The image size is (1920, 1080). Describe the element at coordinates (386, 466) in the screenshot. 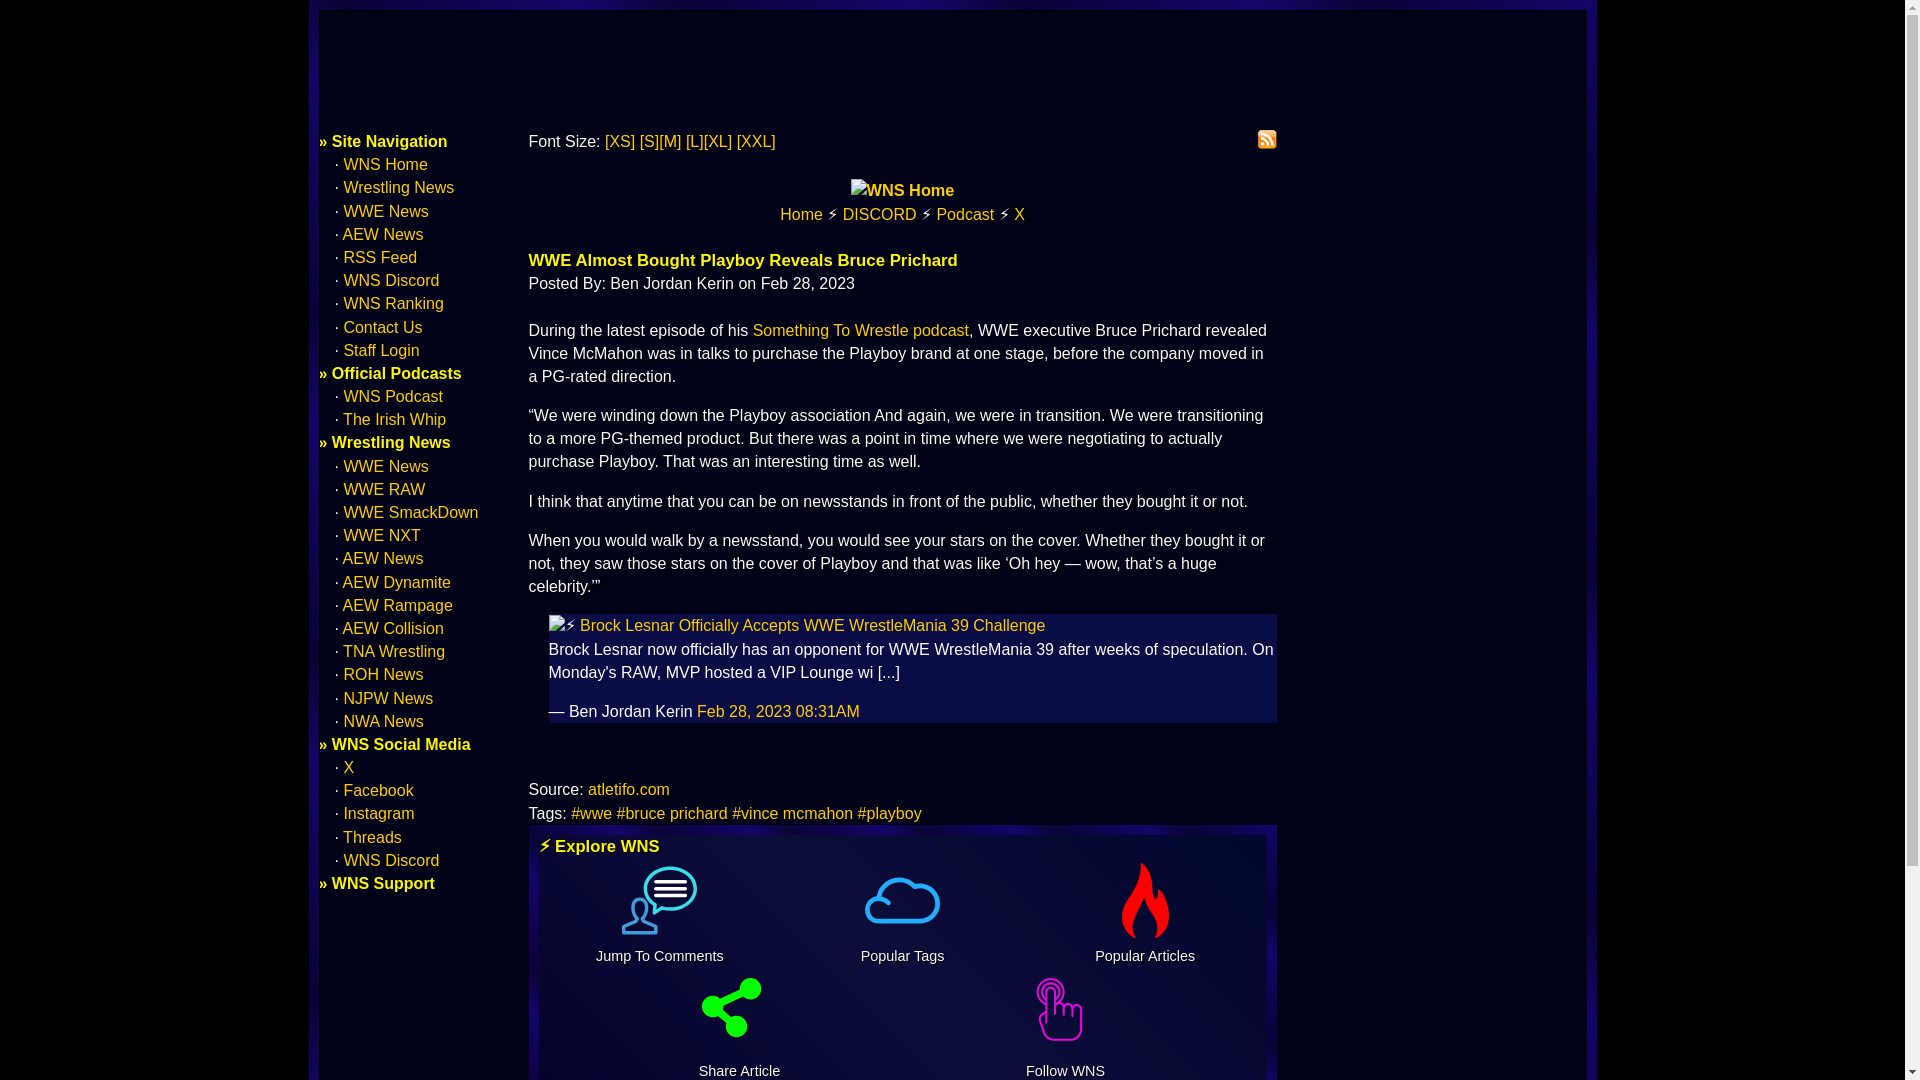

I see `WWE News` at that location.